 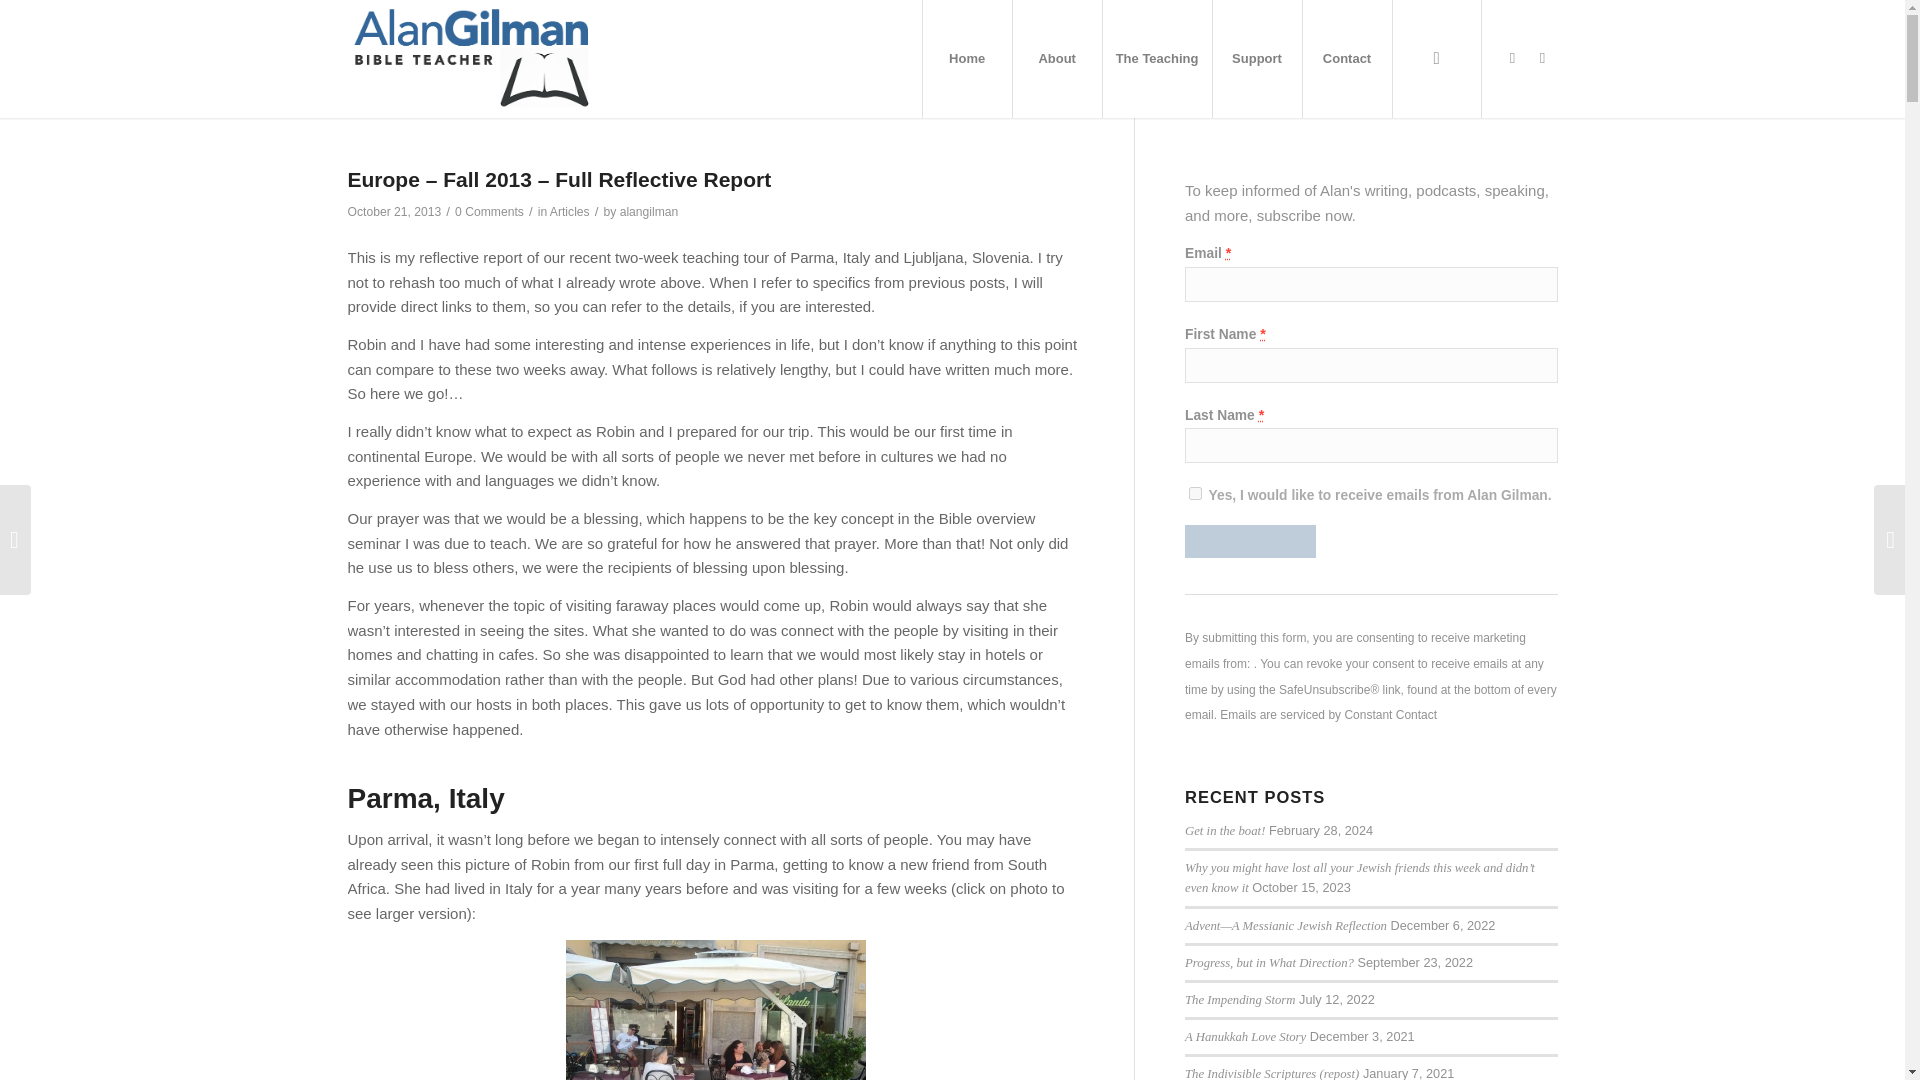 I want to click on 0 Comments, so click(x=490, y=212).